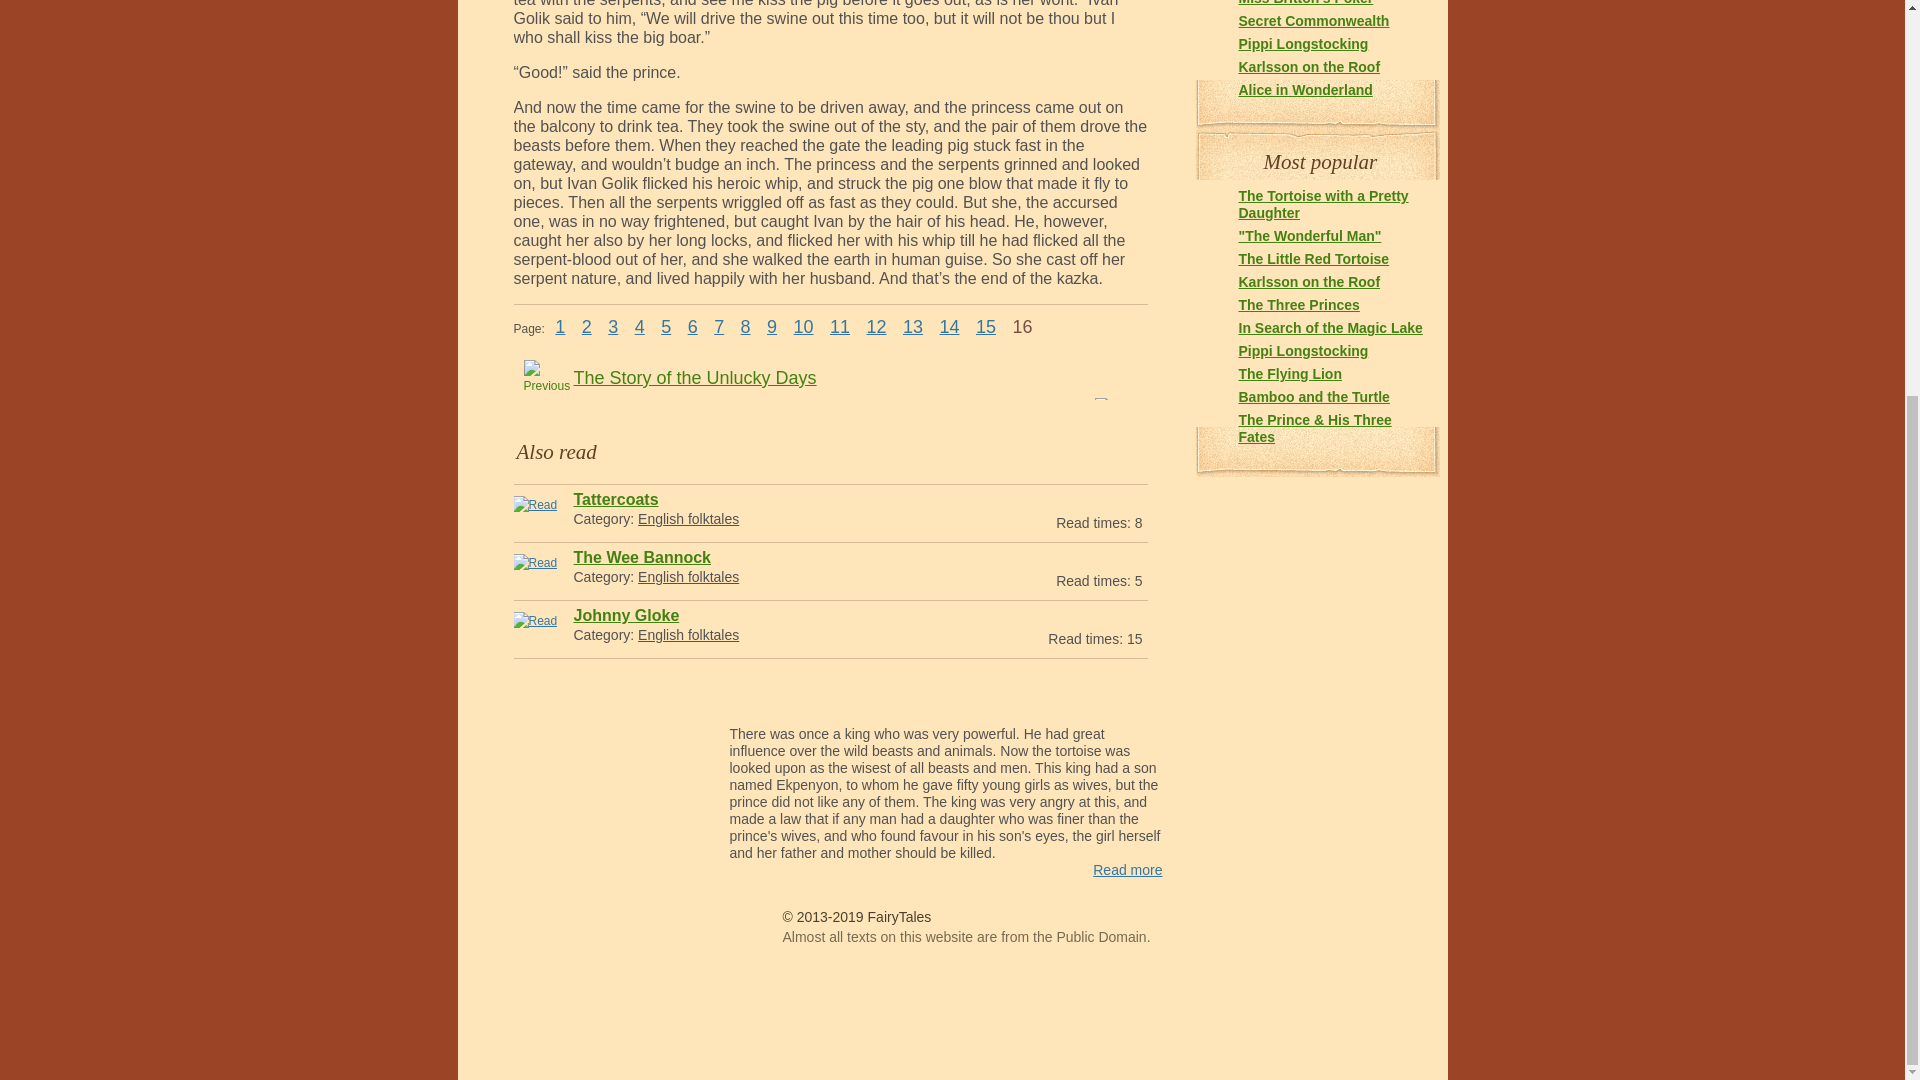  I want to click on The Flying Lion, so click(1289, 374).